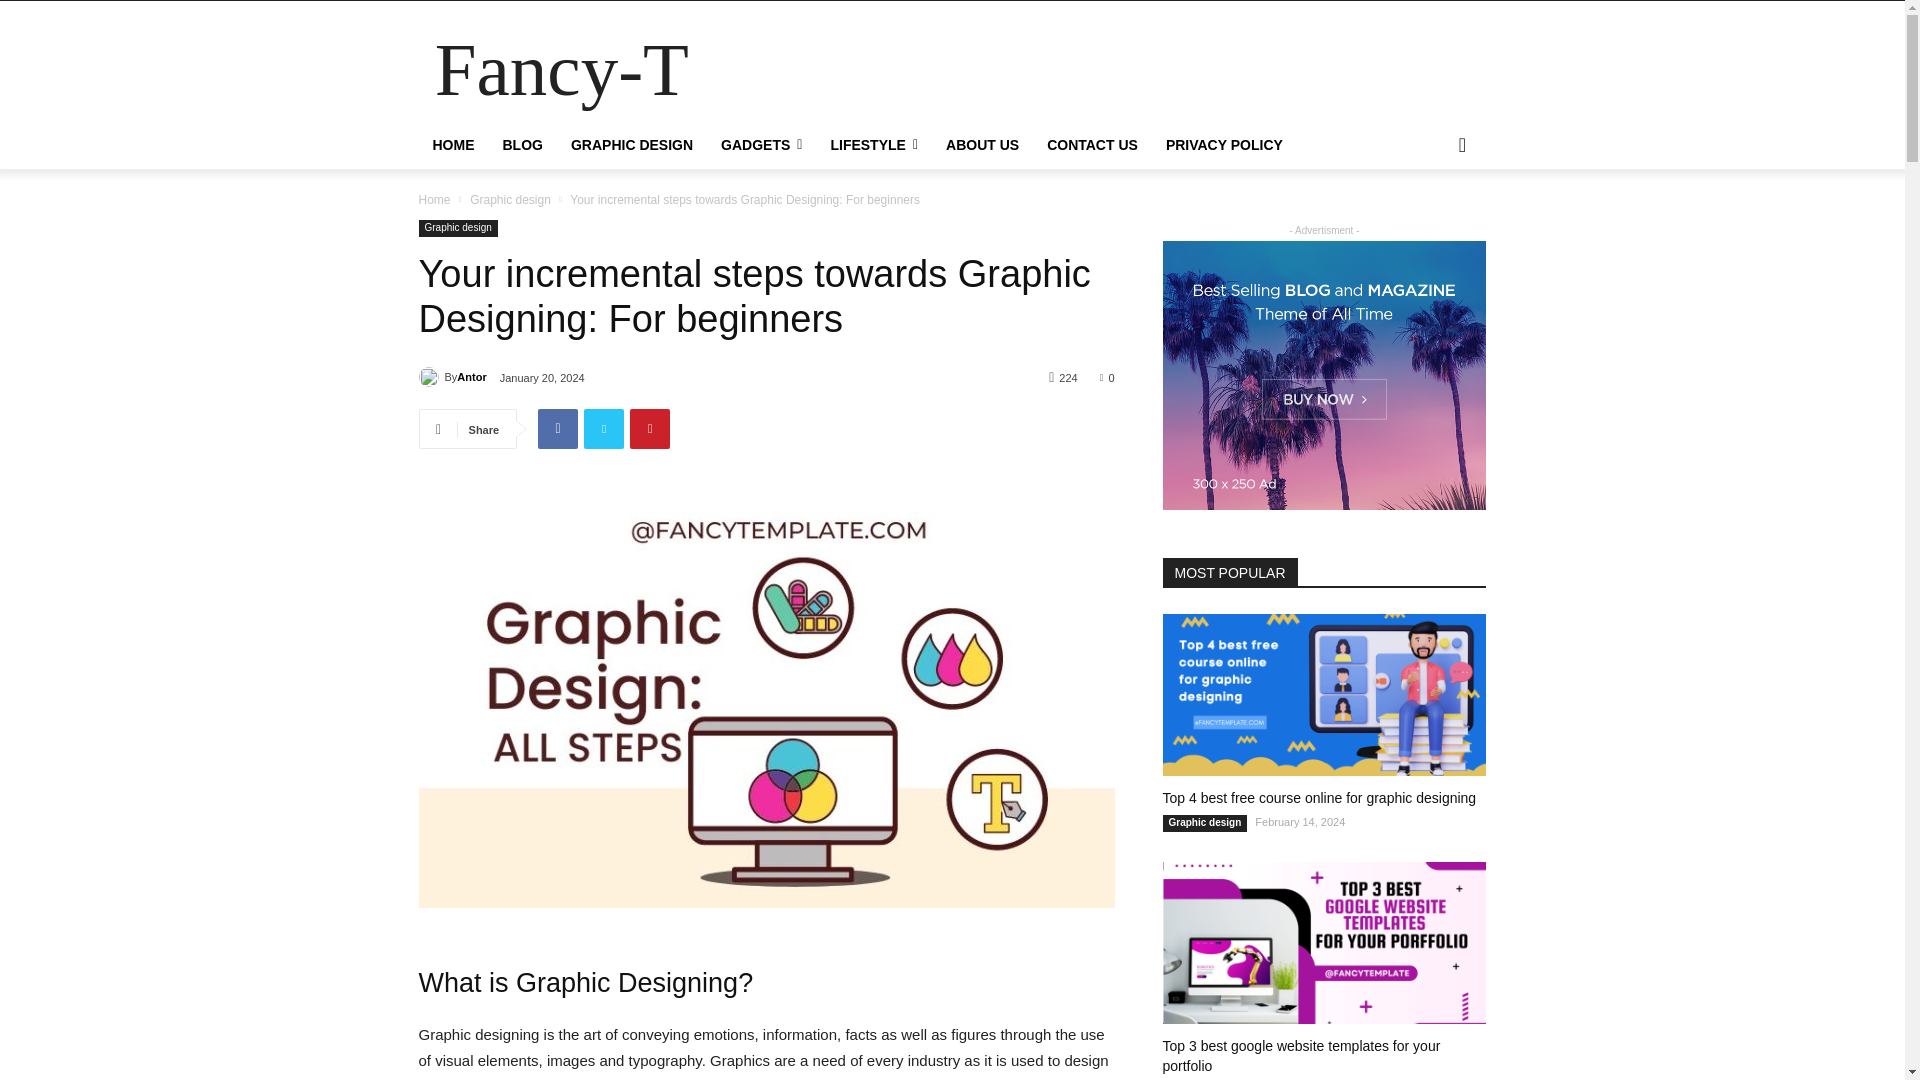 The width and height of the screenshot is (1920, 1080). Describe the element at coordinates (510, 199) in the screenshot. I see `View all posts in Graphic design` at that location.